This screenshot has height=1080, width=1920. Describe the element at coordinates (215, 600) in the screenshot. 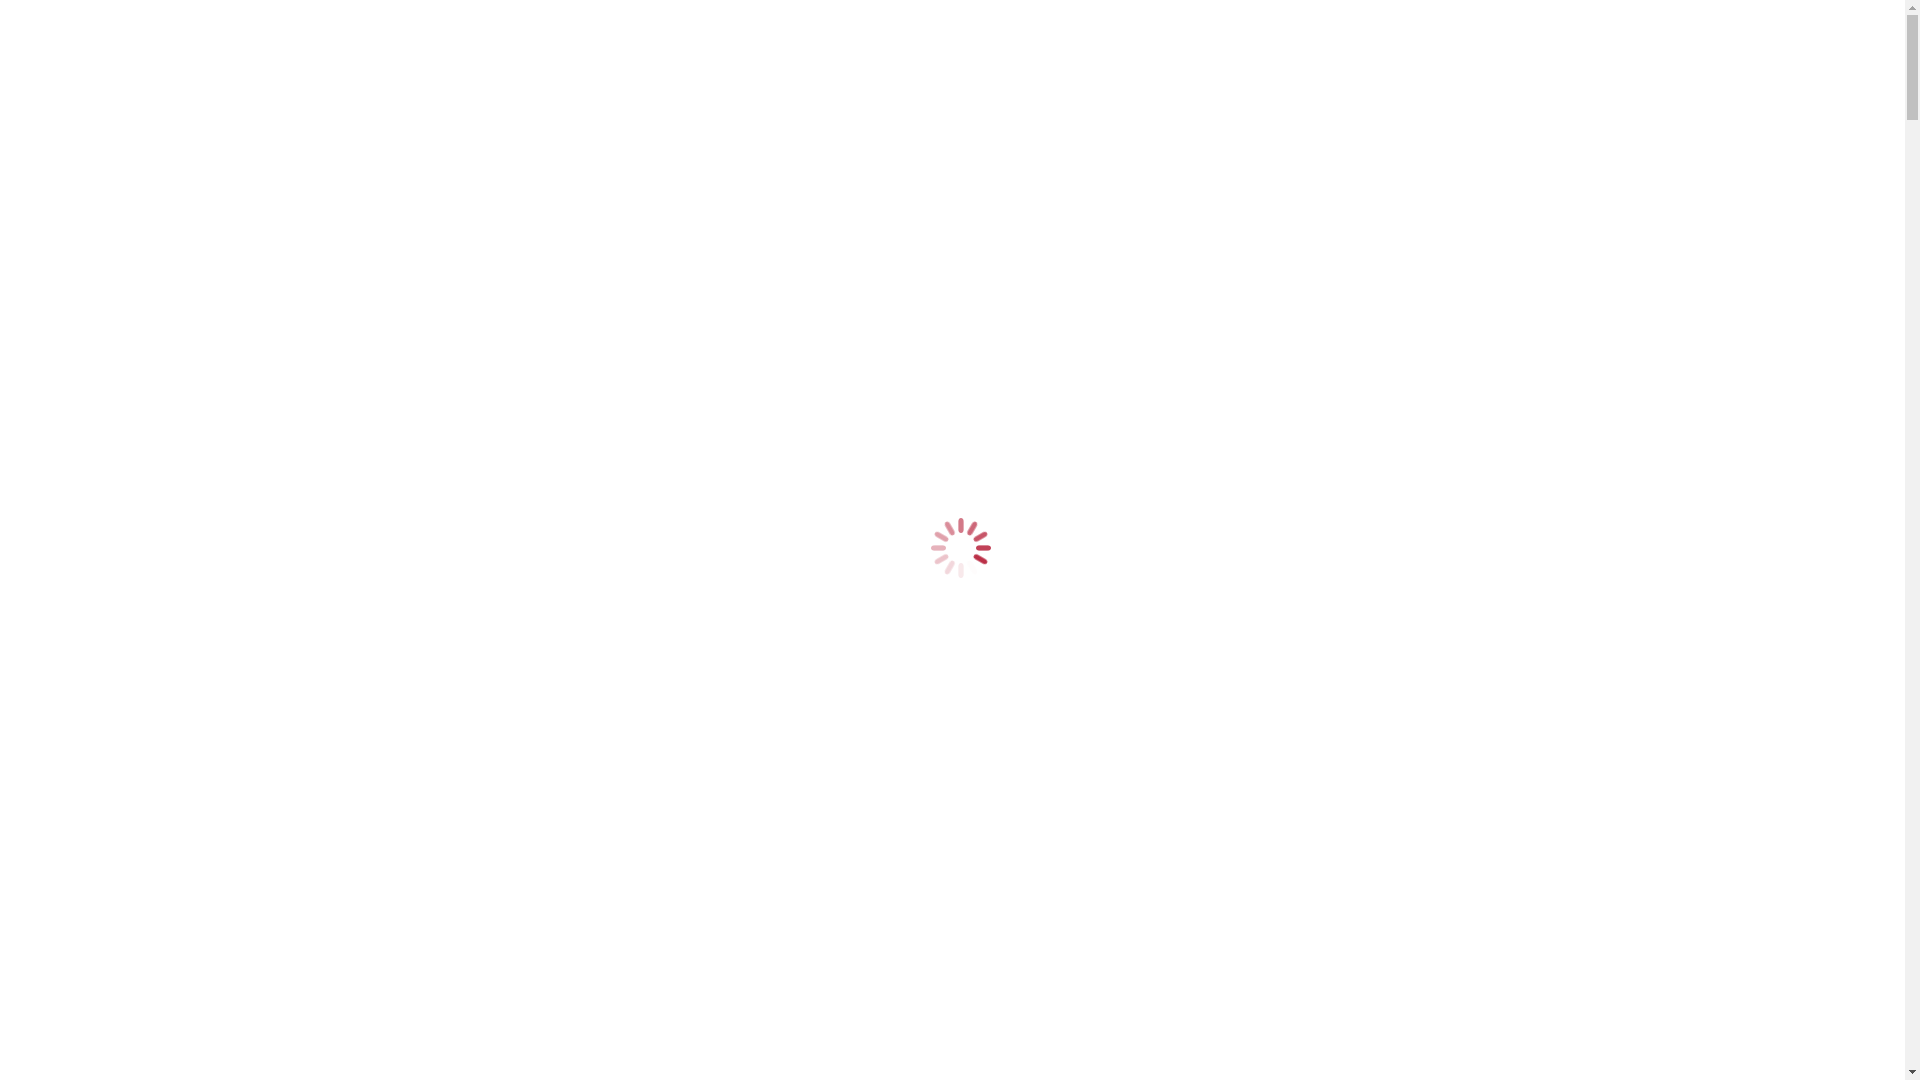

I see `Franchising & Distribution Agreements` at that location.